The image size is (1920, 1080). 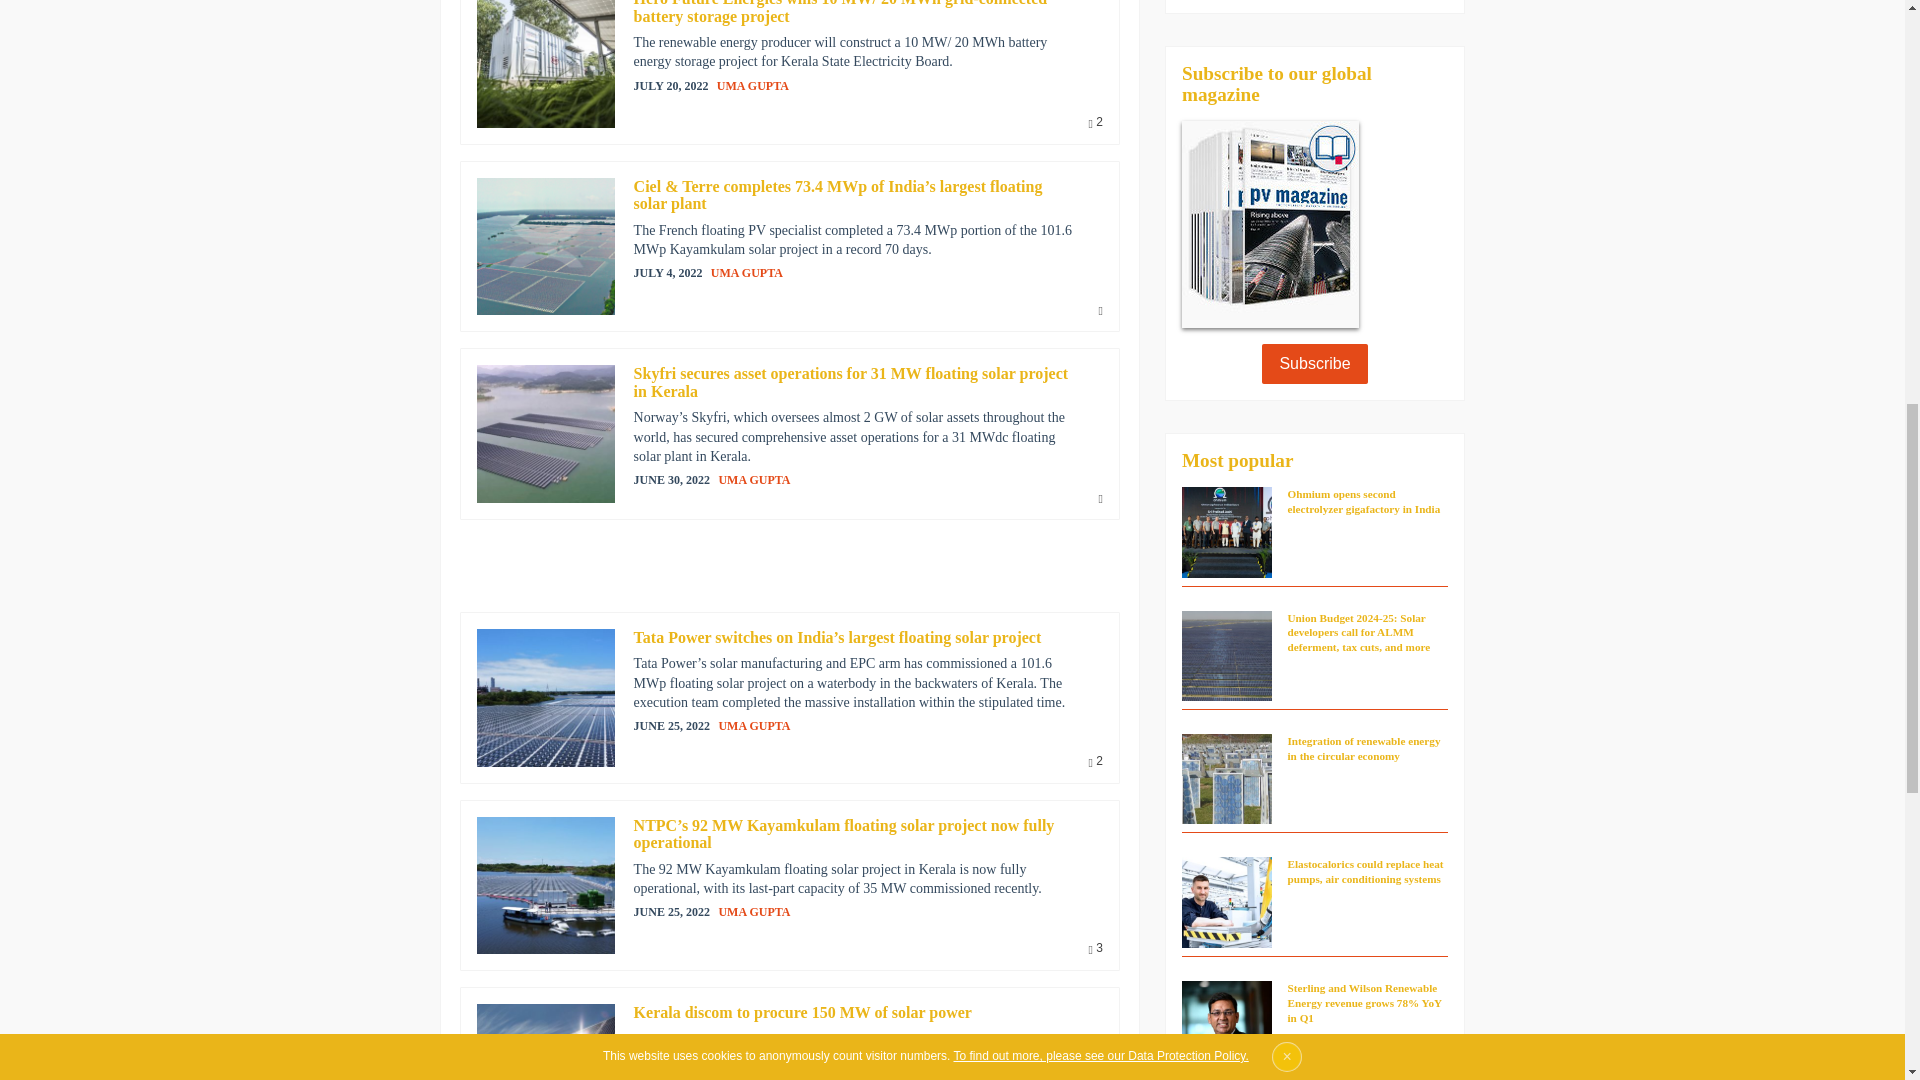 I want to click on Posts by Uma Gupta, so click(x=754, y=480).